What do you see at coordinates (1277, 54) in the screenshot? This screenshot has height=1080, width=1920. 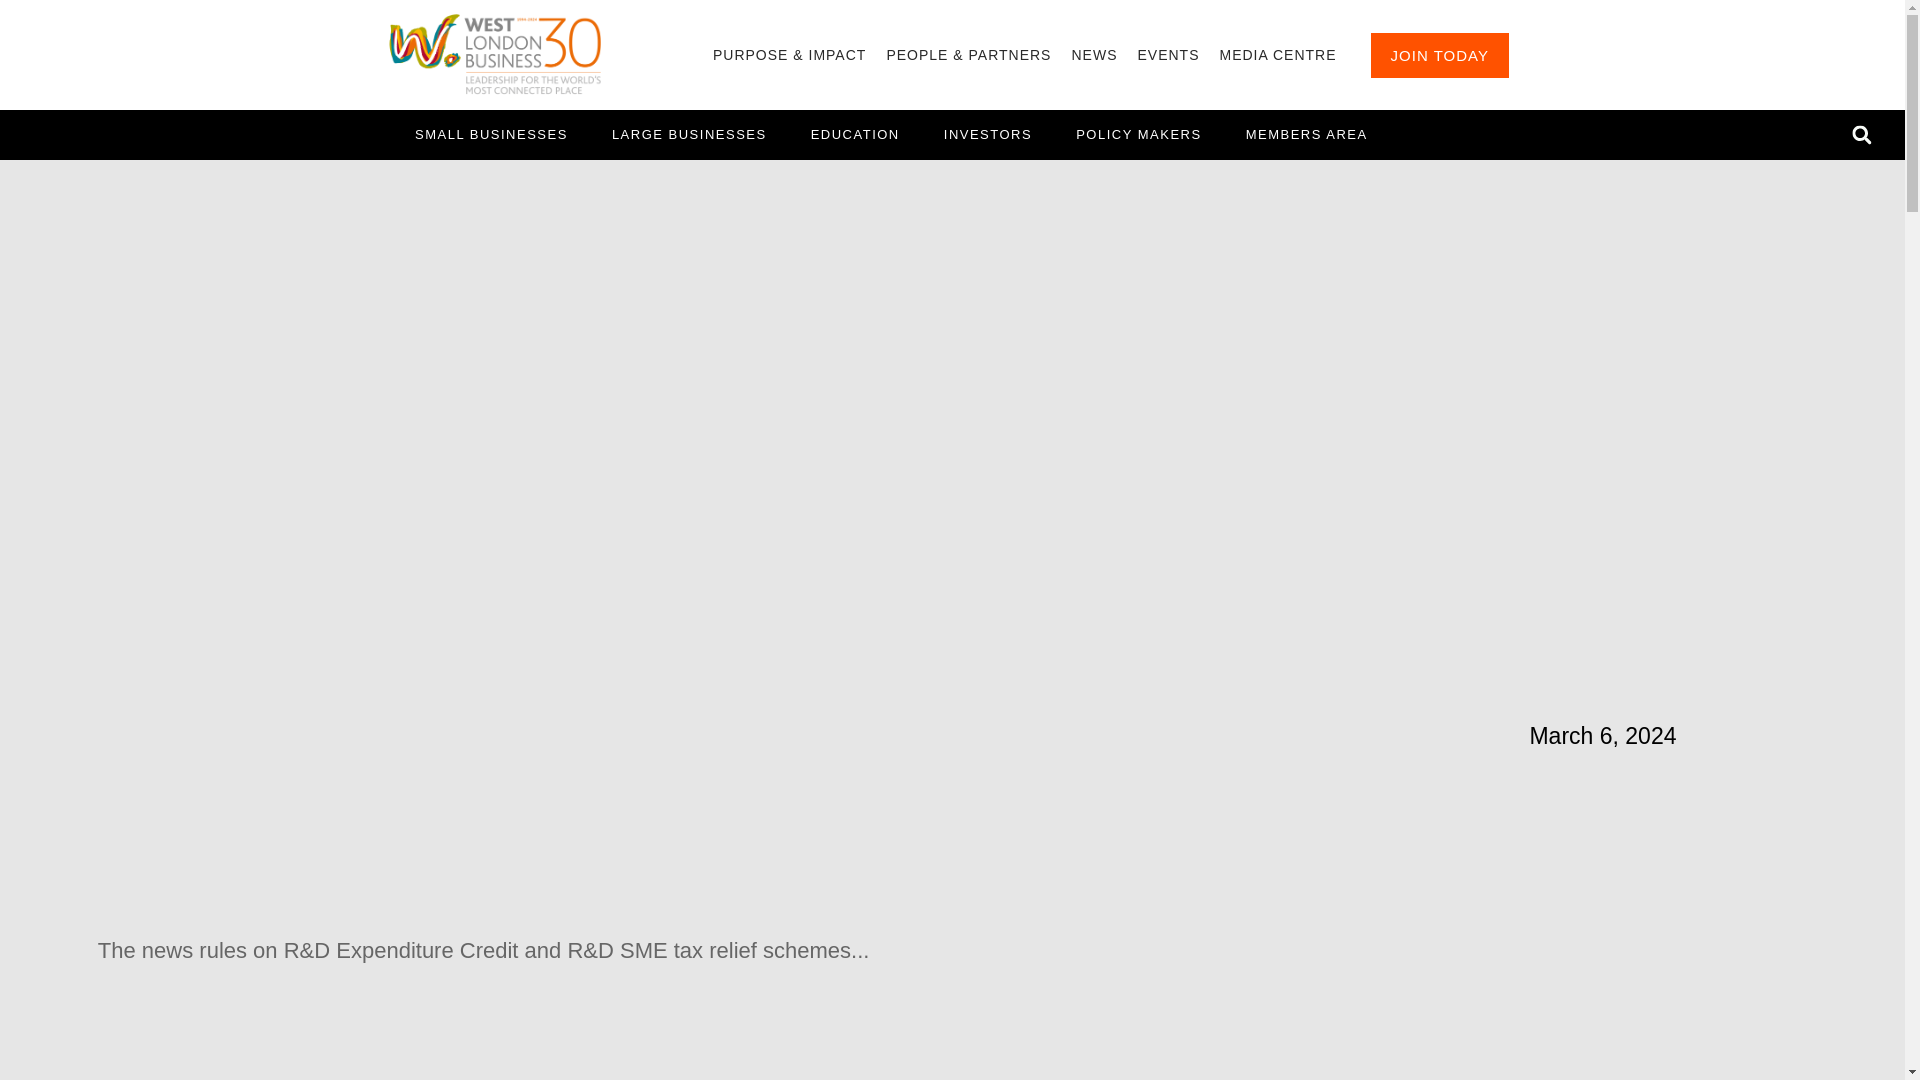 I see `MEDIA CENTRE` at bounding box center [1277, 54].